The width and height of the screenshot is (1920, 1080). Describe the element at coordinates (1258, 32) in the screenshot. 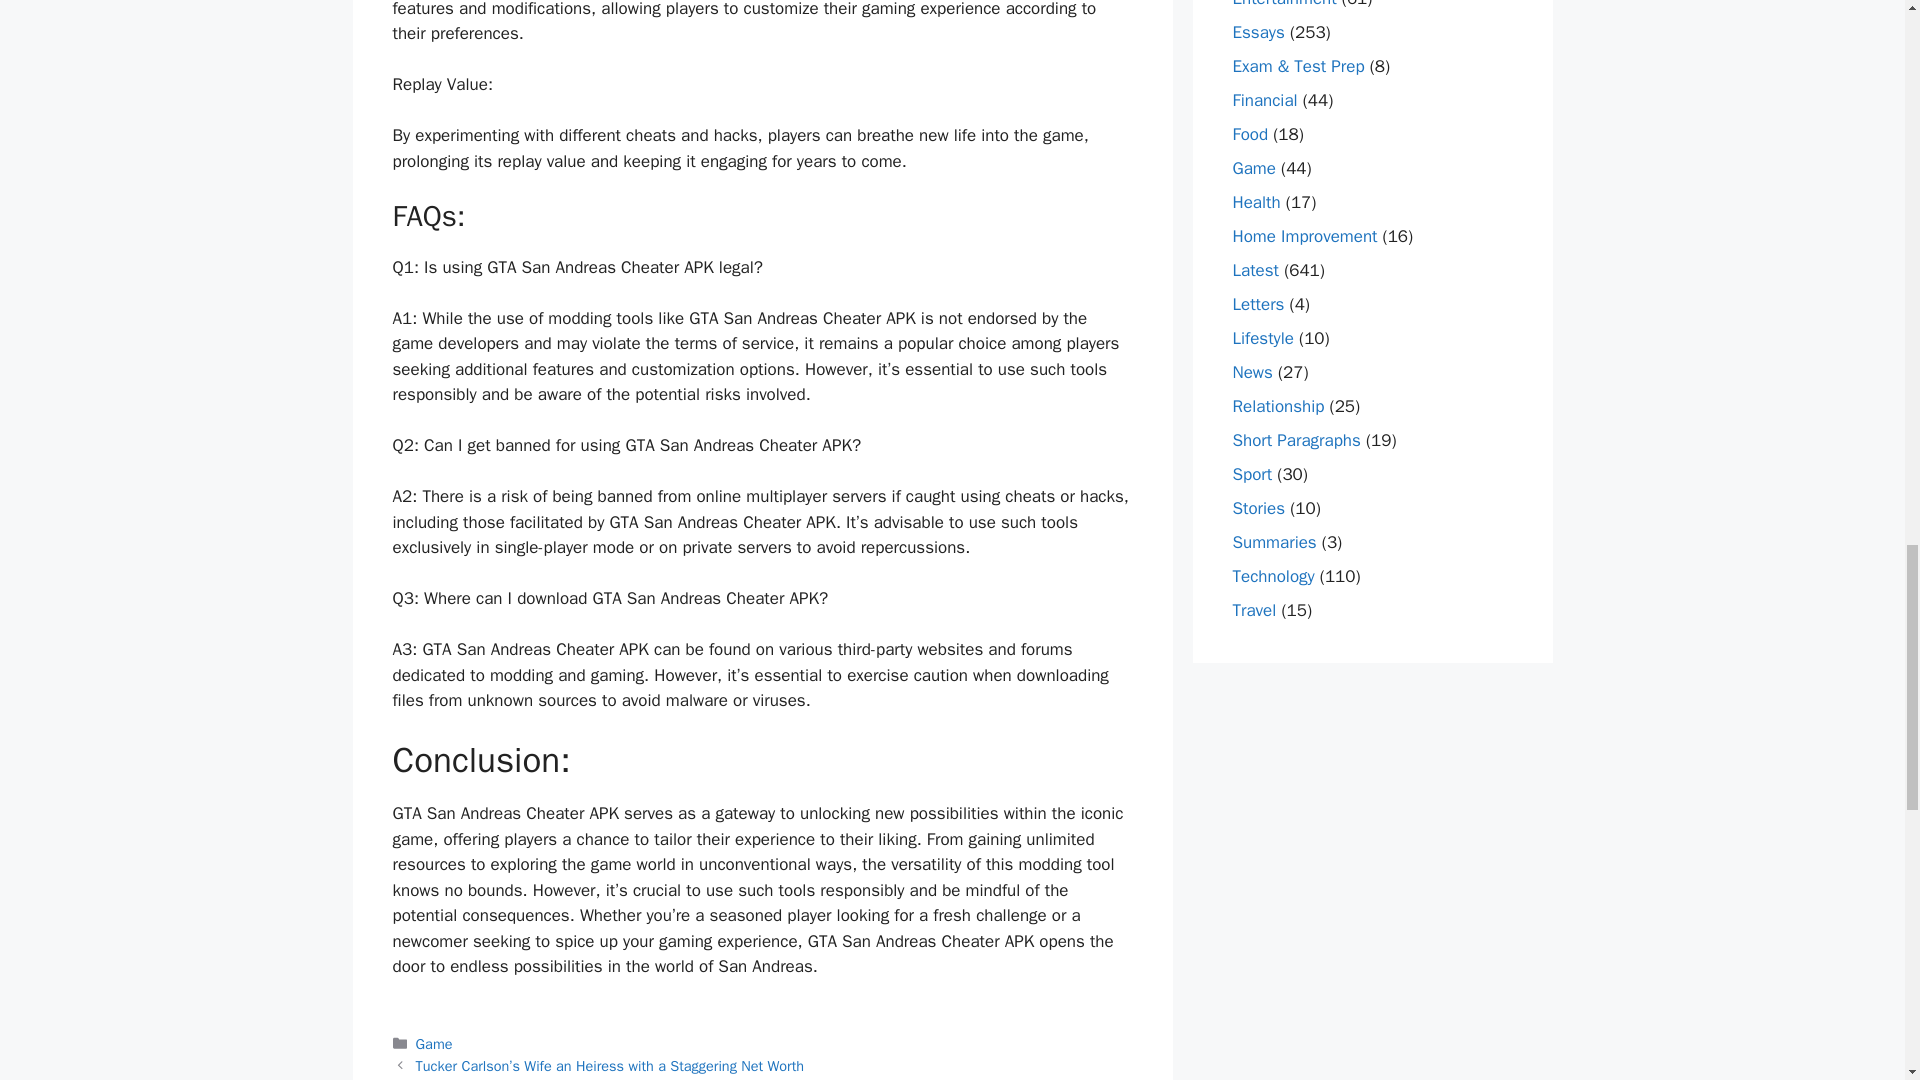

I see `Essays` at that location.